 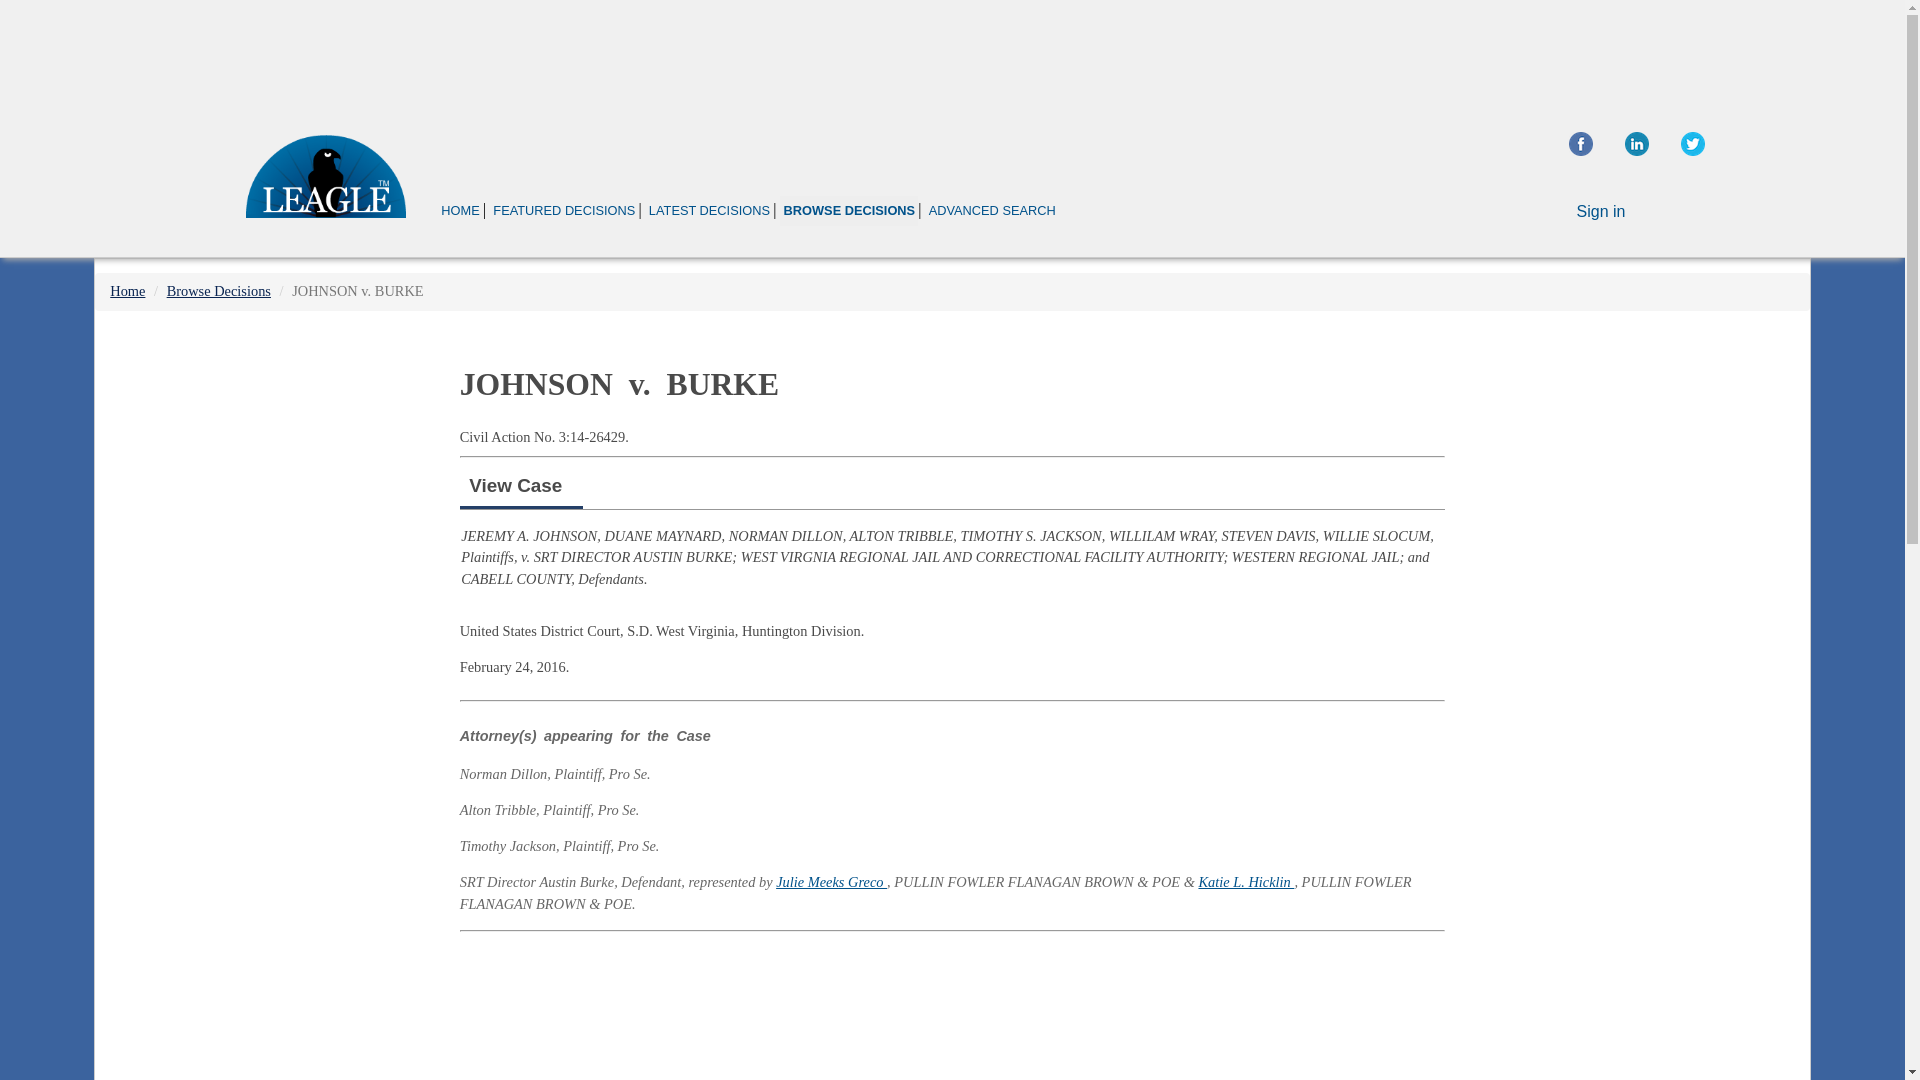 I want to click on Katie L. Hicklin, so click(x=1246, y=881).